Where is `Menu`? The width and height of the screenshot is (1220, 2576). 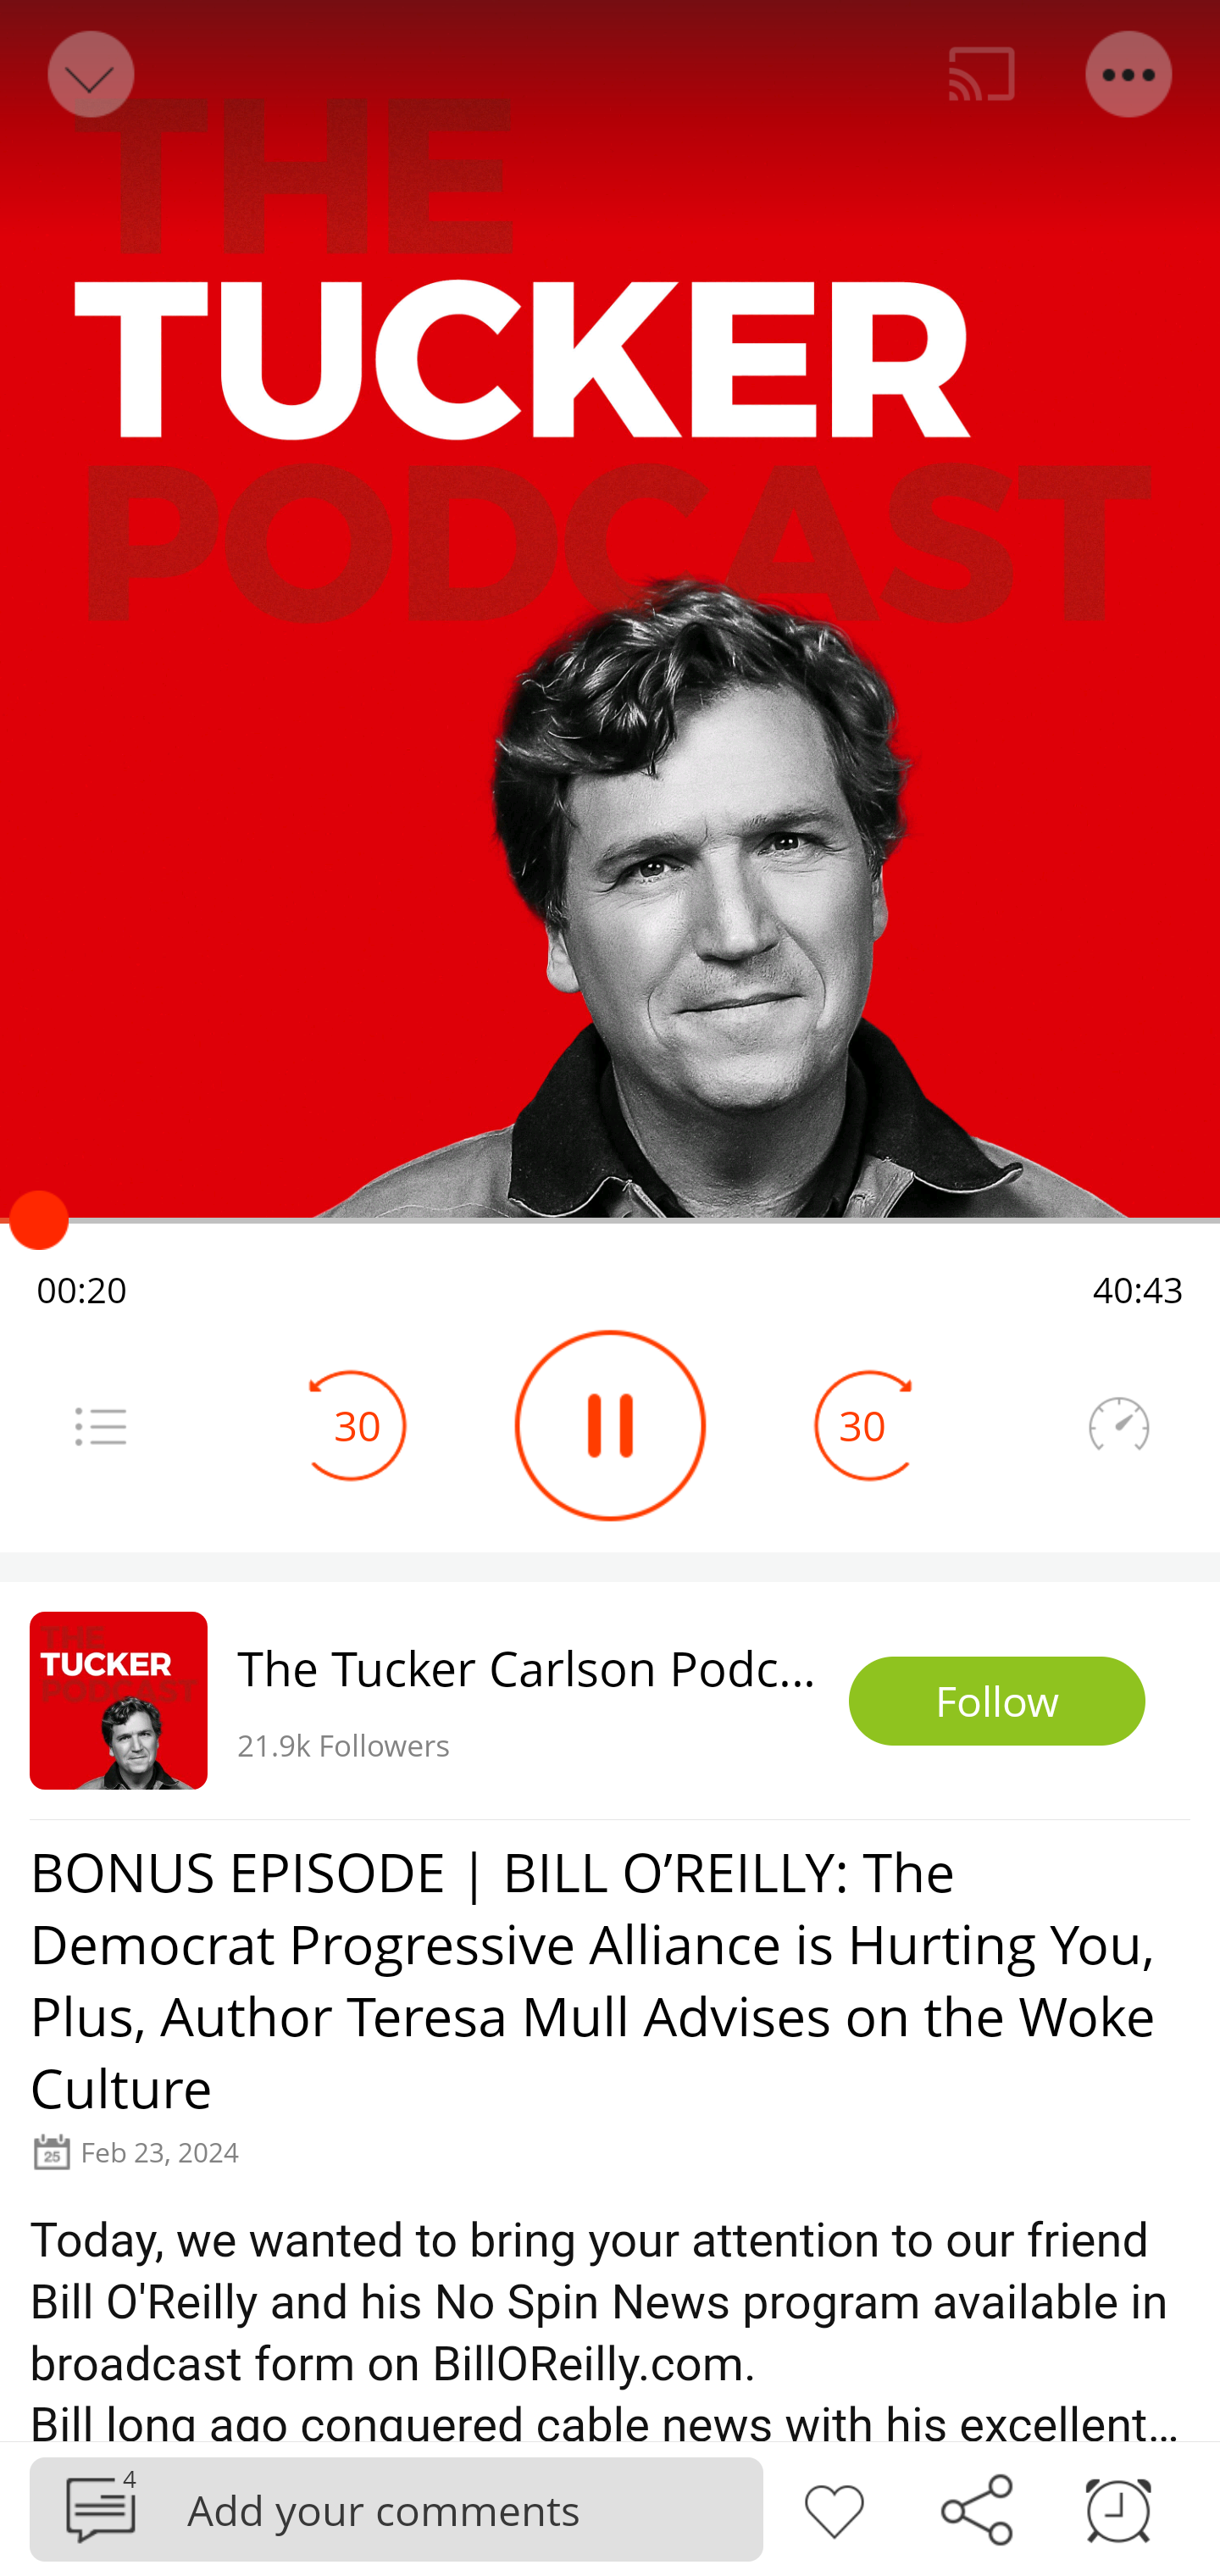 Menu is located at coordinates (1130, 75).